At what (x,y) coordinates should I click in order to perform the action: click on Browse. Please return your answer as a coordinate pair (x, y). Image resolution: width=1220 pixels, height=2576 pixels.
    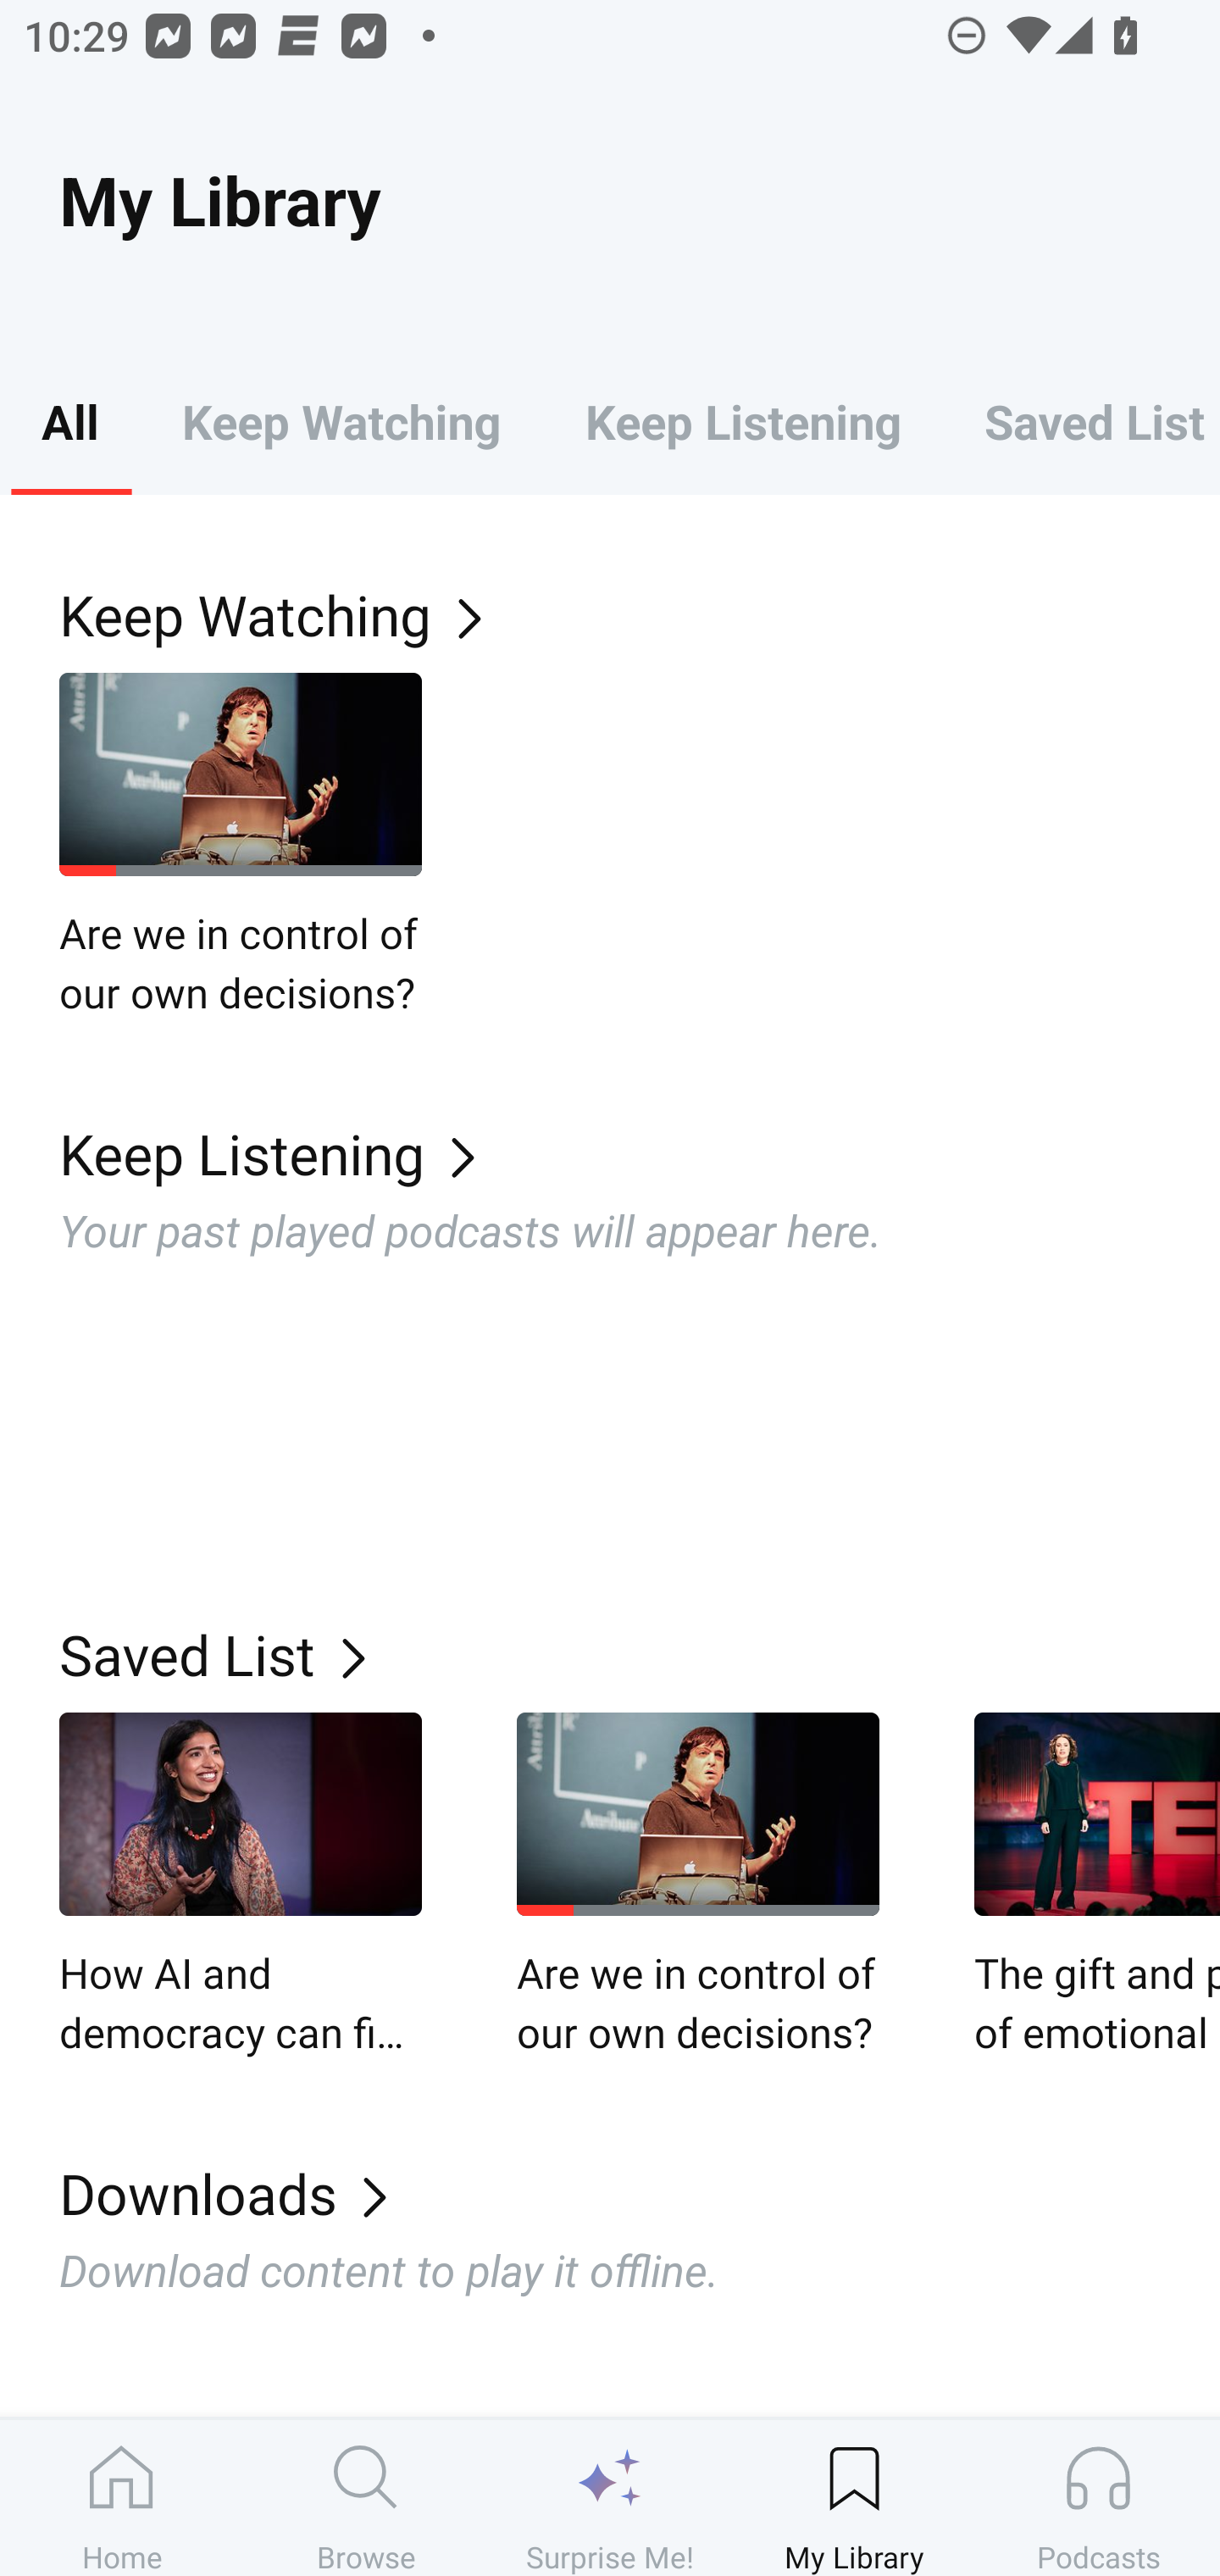
    Looking at the image, I should click on (366, 2497).